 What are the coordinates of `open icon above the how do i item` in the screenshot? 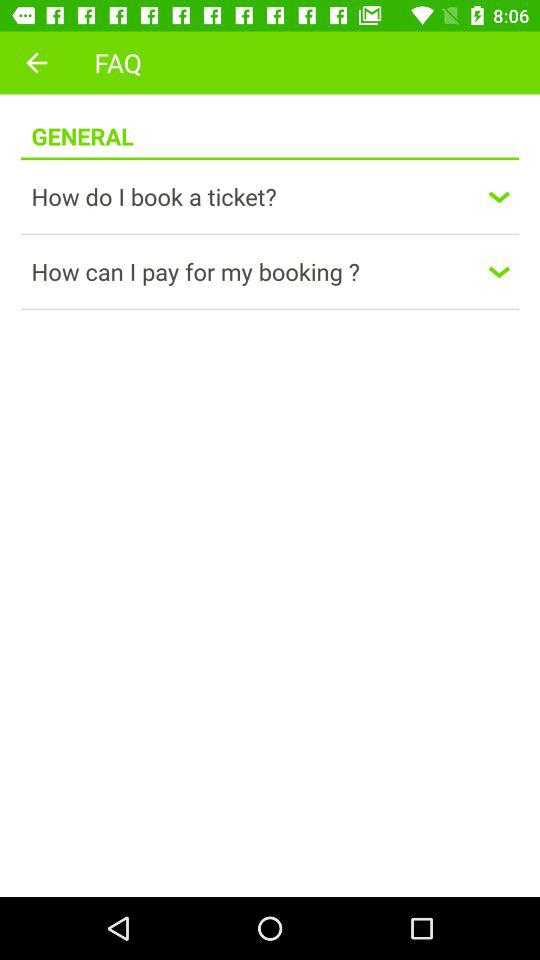 It's located at (270, 158).